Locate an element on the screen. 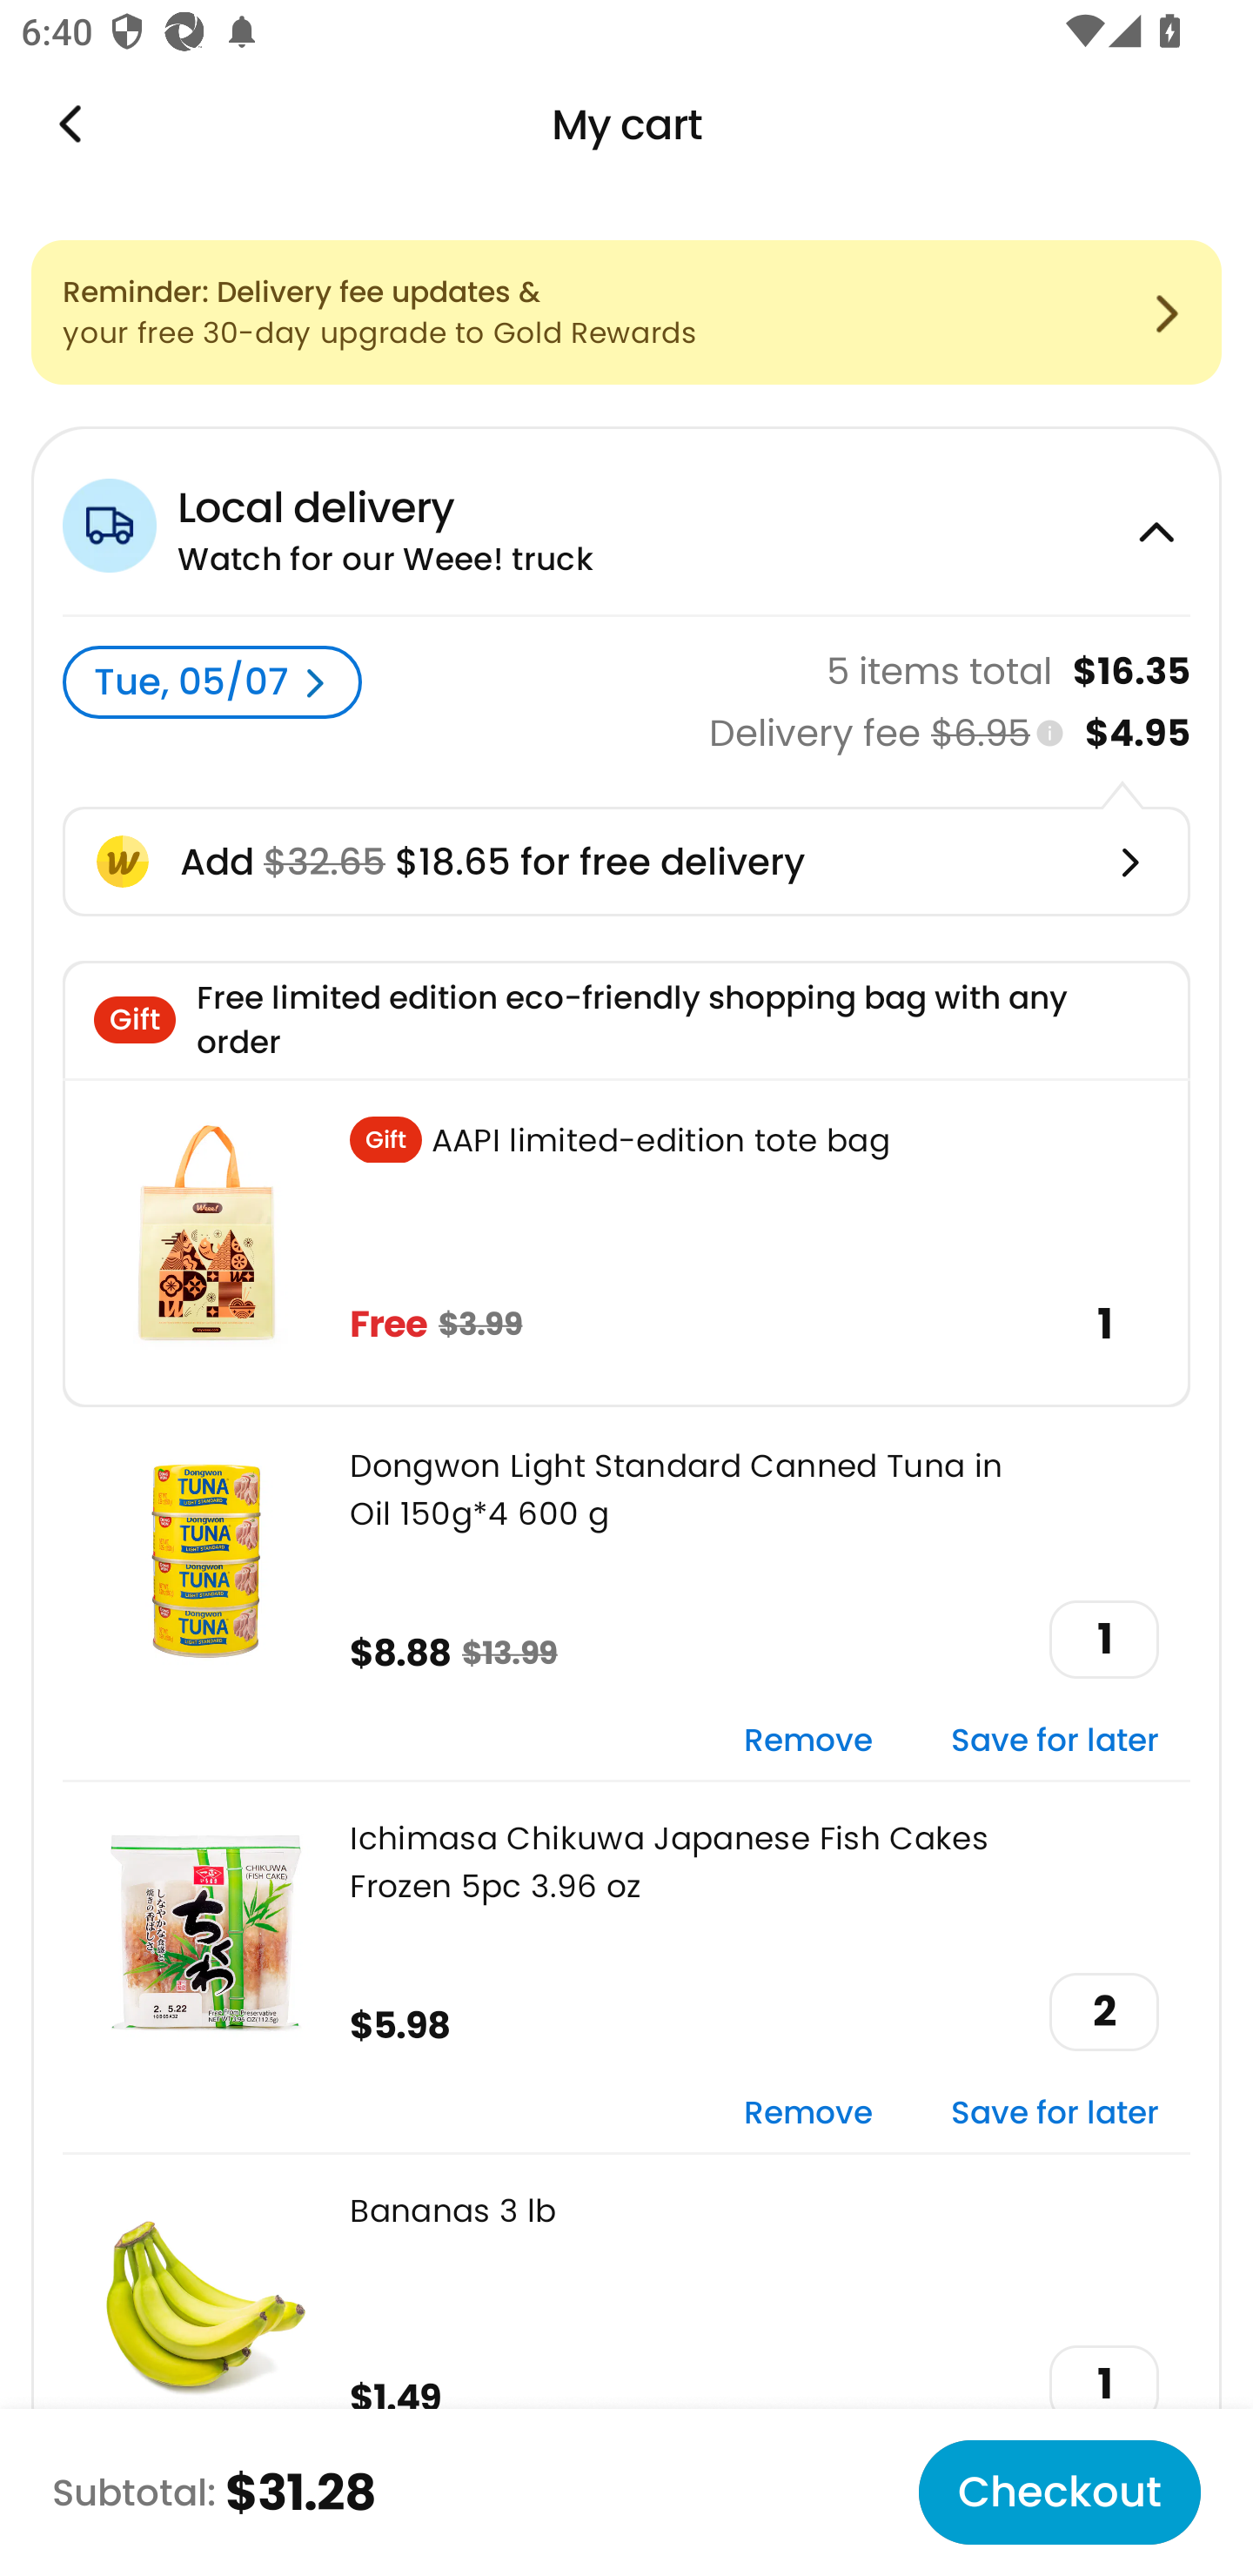 This screenshot has width=1253, height=2576. Tue, 05/07 is located at coordinates (212, 682).